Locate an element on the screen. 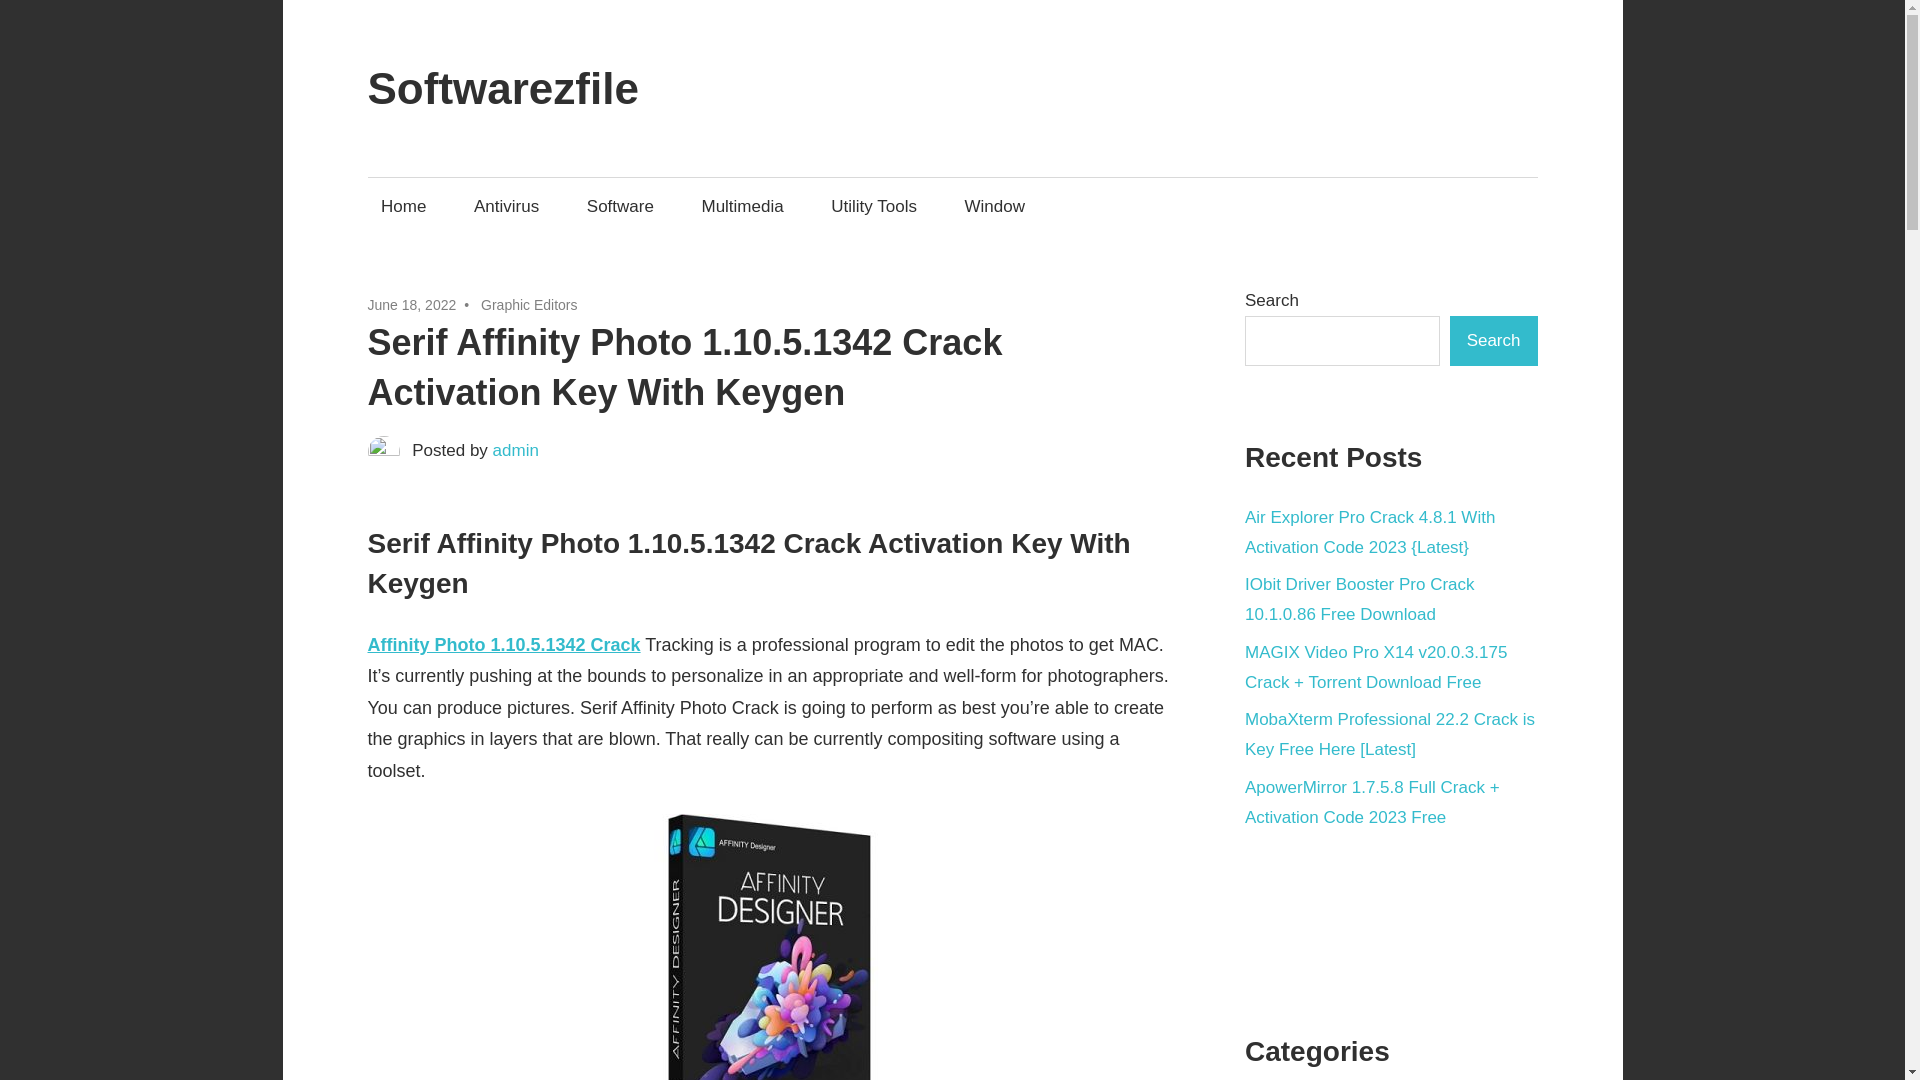  11:24 am is located at coordinates (412, 305).